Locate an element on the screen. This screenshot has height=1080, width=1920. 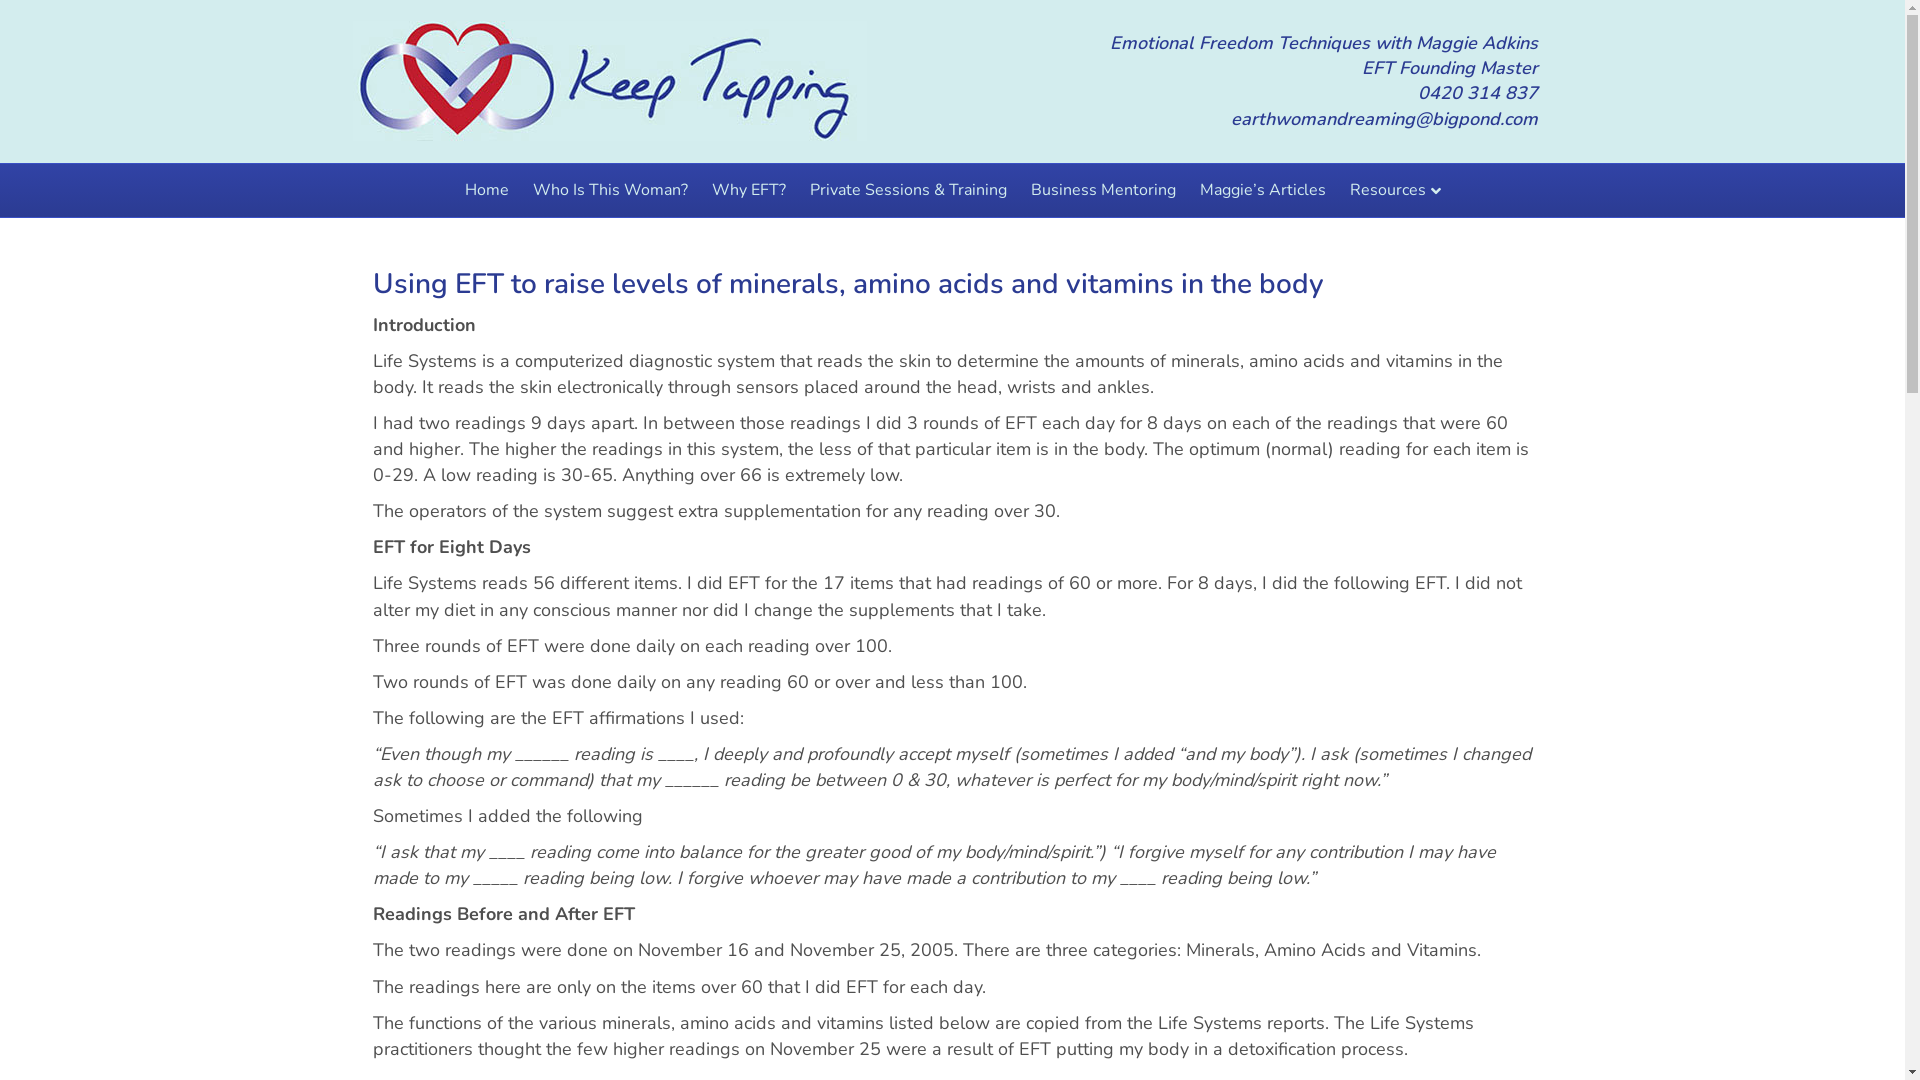
Home is located at coordinates (486, 190).